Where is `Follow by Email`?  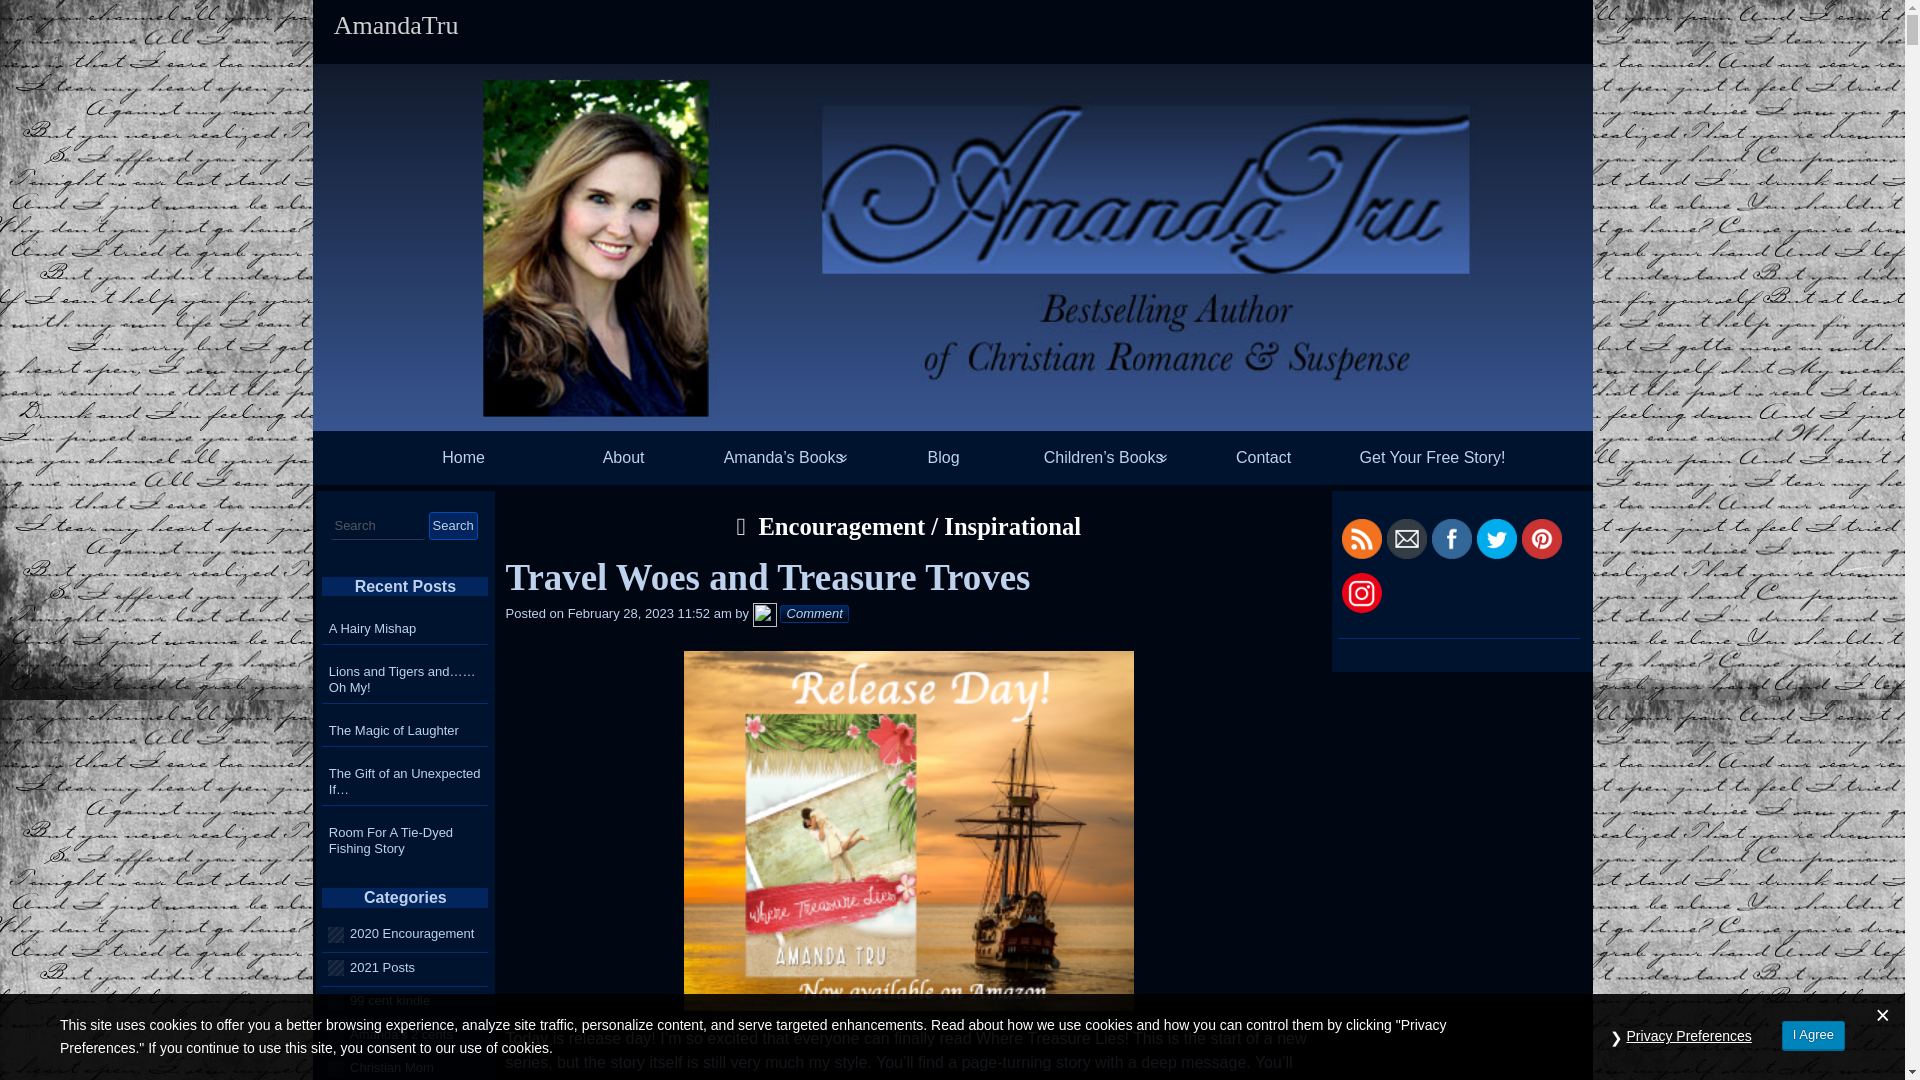
Follow by Email is located at coordinates (1406, 539).